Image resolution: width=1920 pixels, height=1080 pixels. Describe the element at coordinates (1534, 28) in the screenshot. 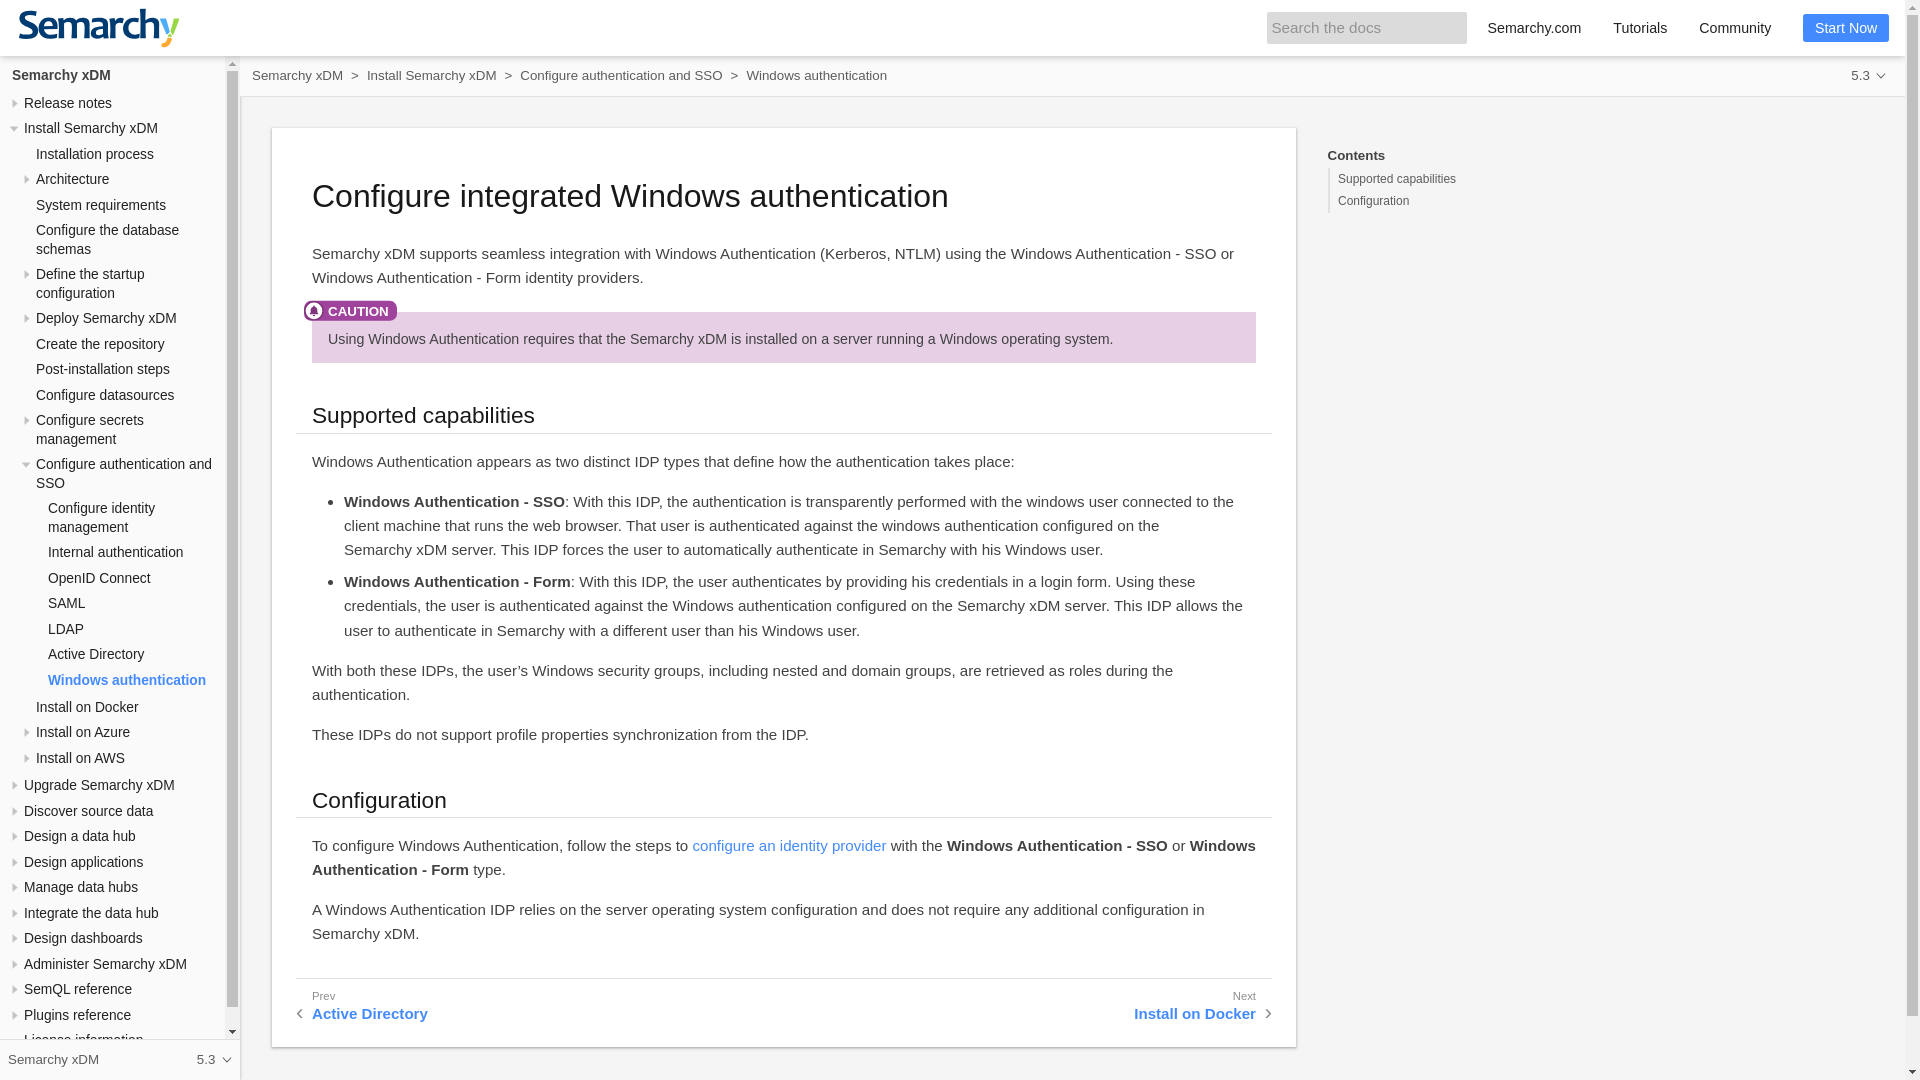

I see `Semarchy.com` at that location.